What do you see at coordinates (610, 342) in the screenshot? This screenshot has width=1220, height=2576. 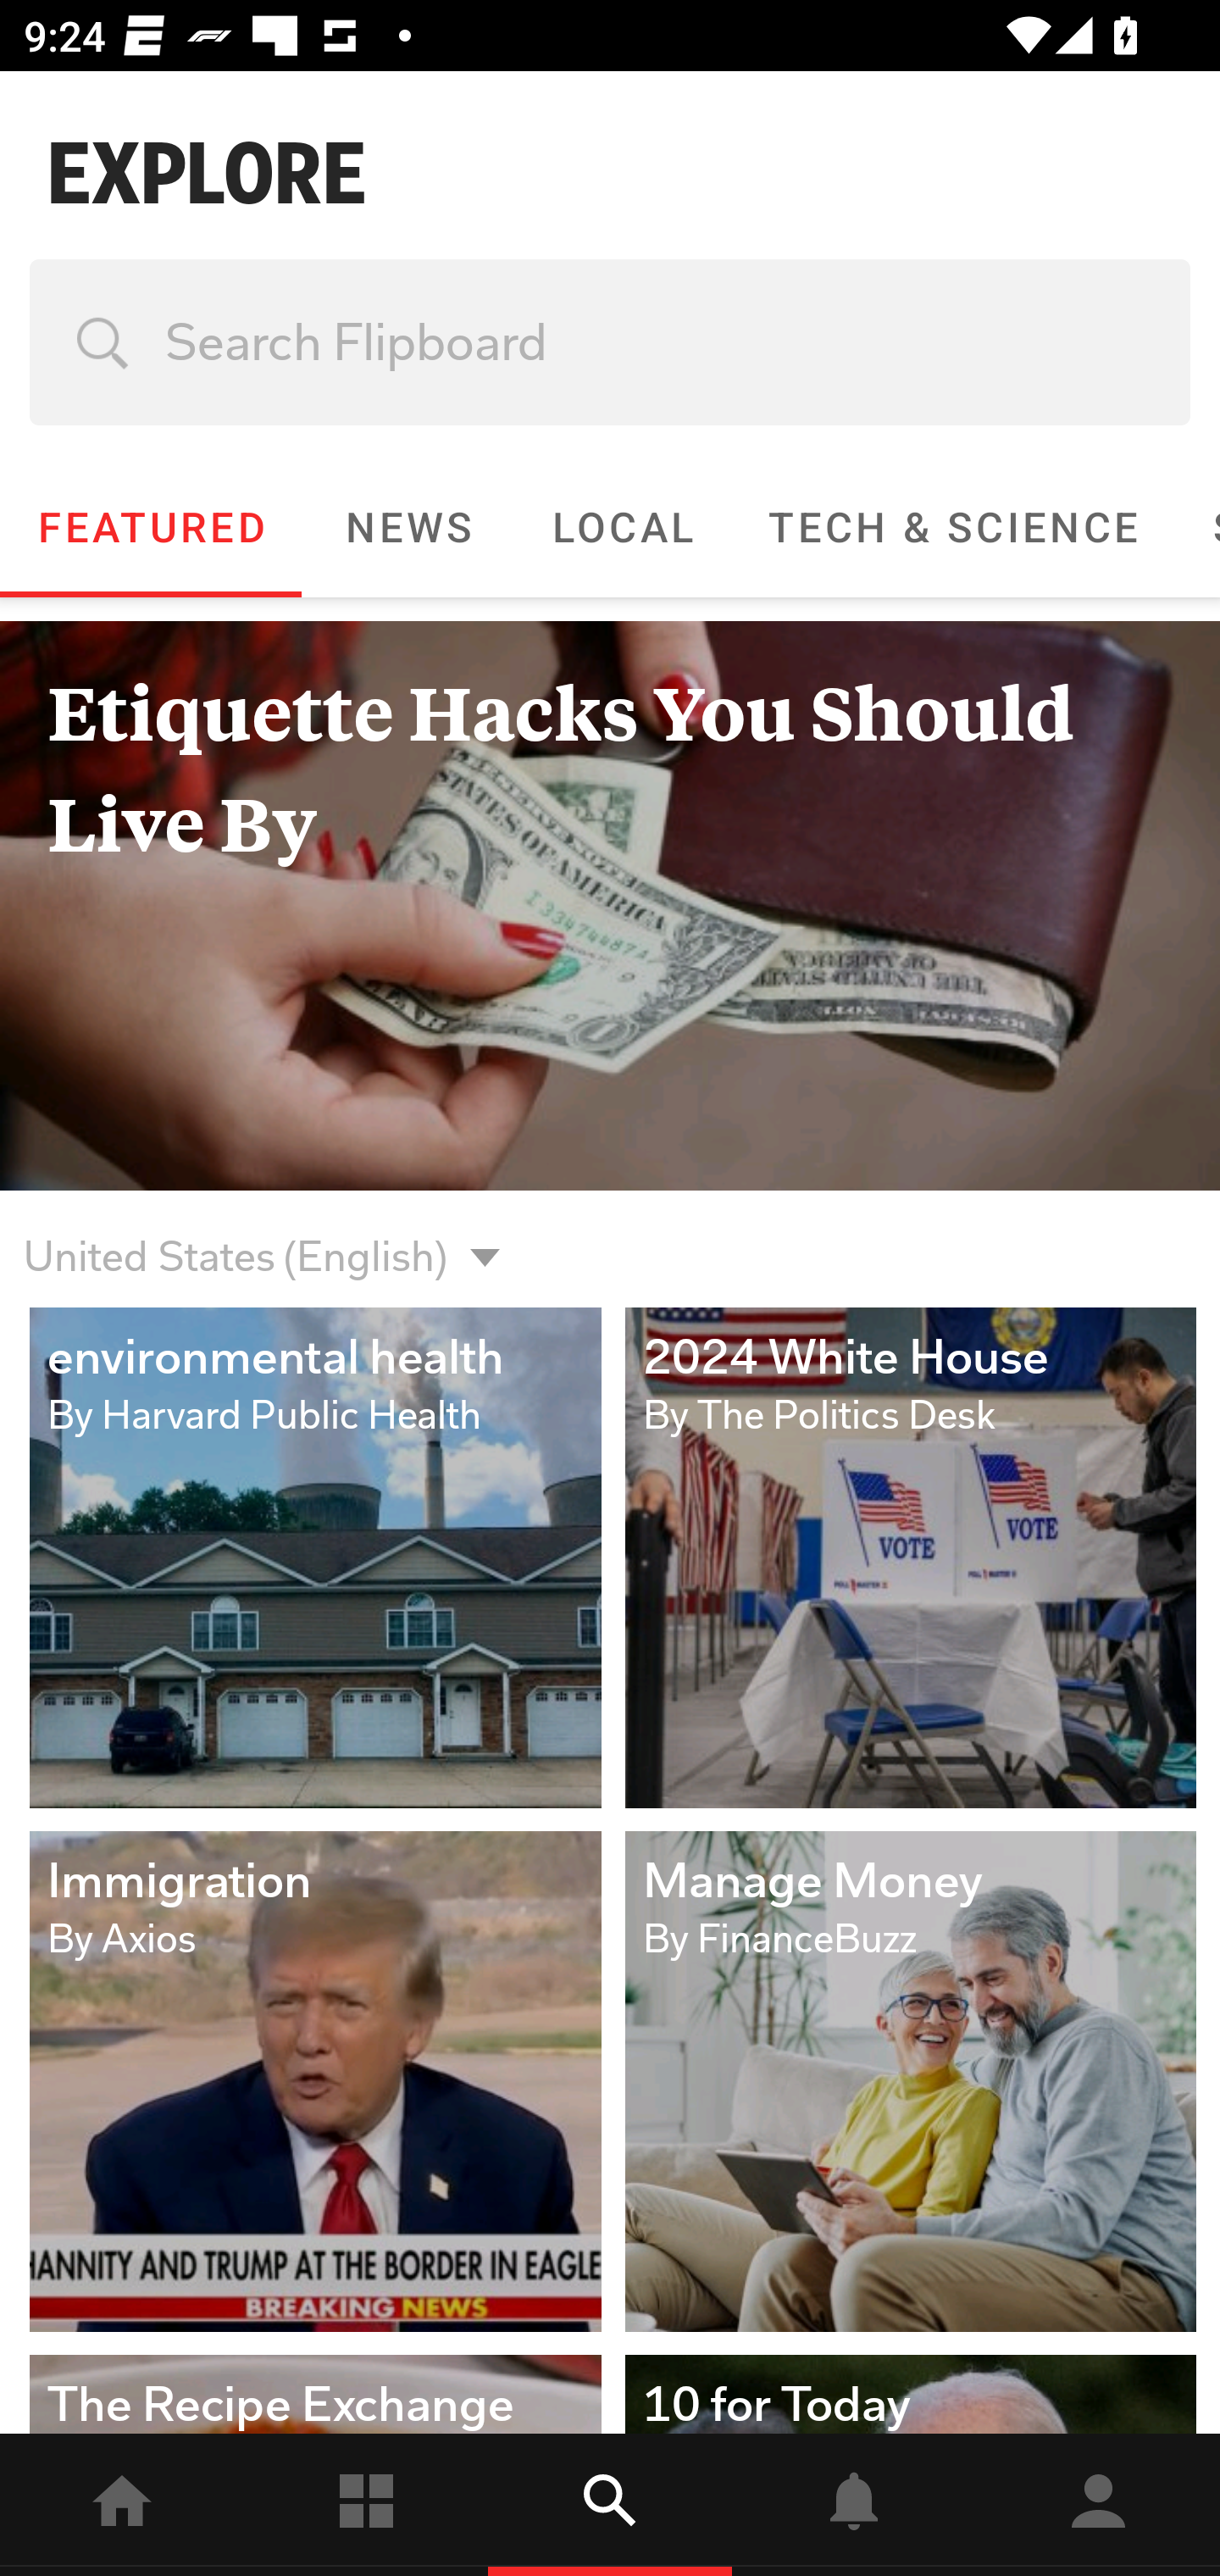 I see `Search Flipboard` at bounding box center [610, 342].